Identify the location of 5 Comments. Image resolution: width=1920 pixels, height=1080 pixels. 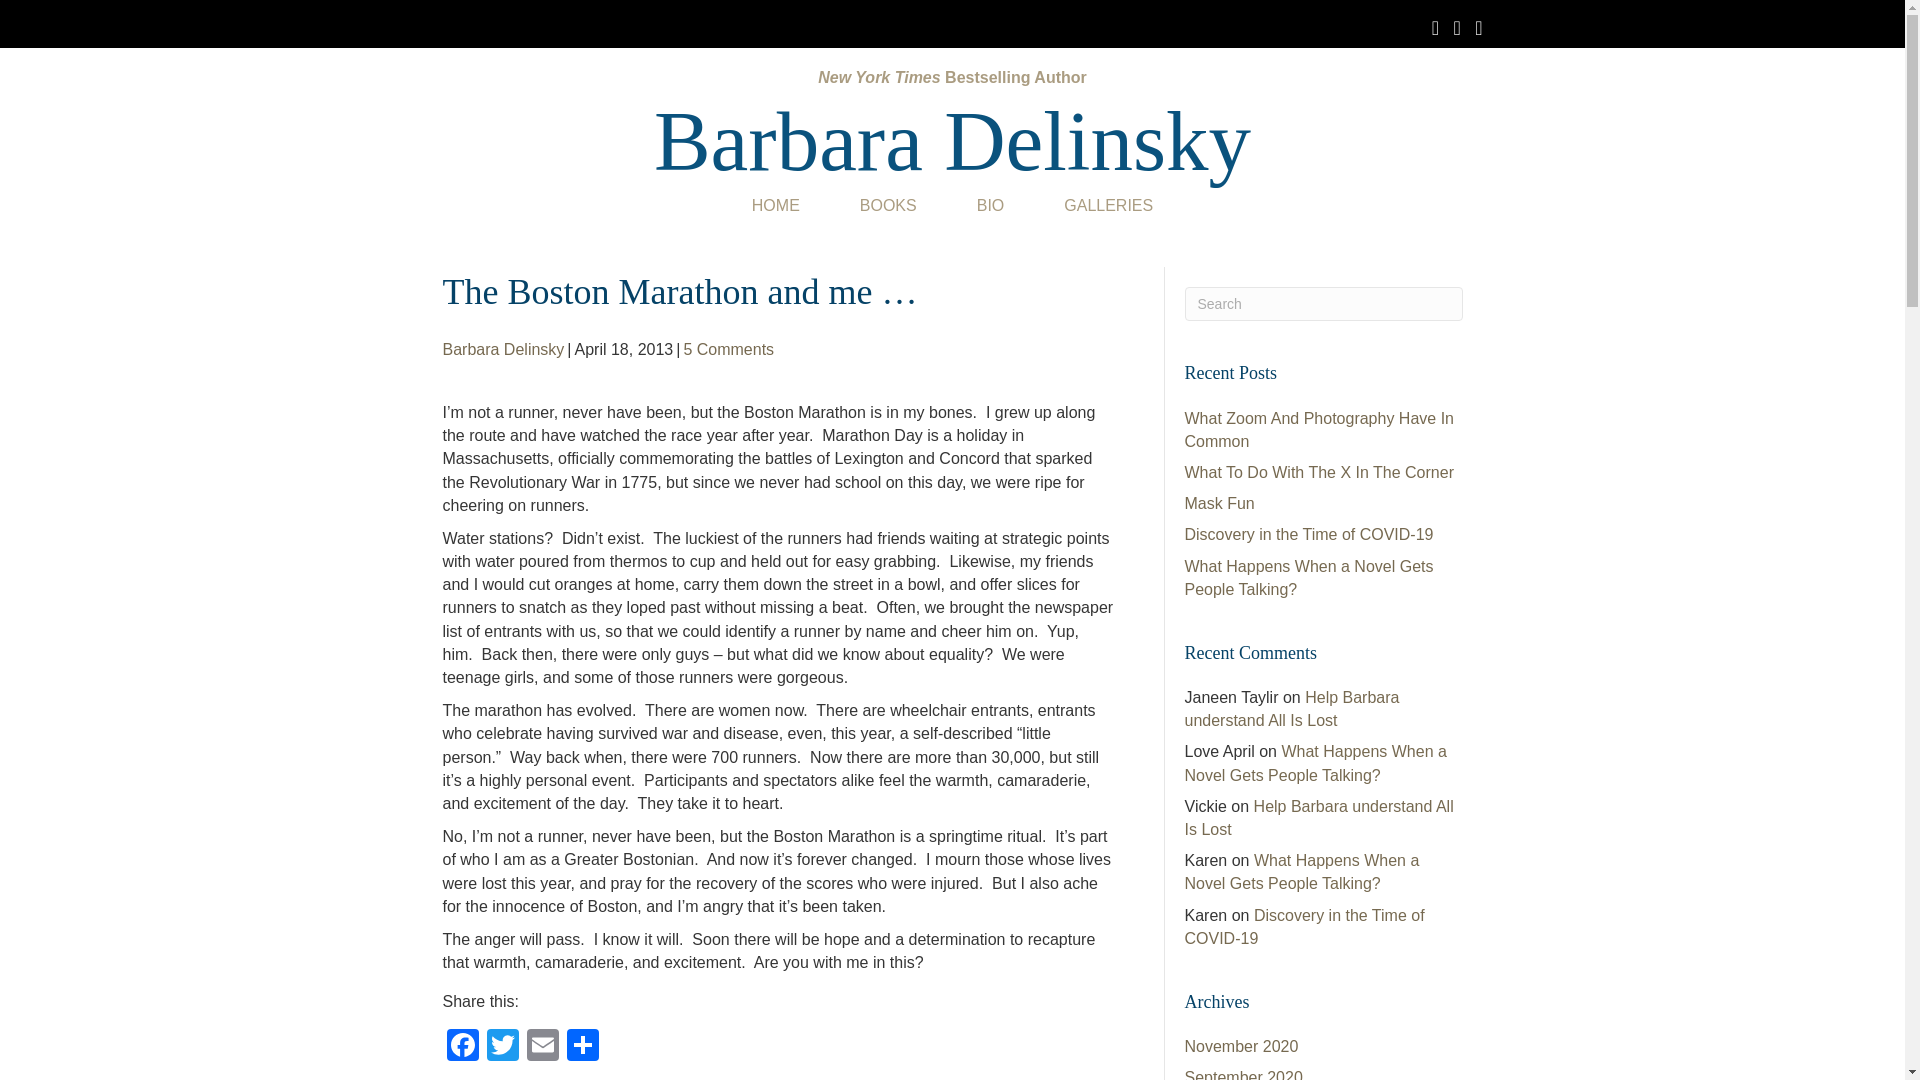
(728, 349).